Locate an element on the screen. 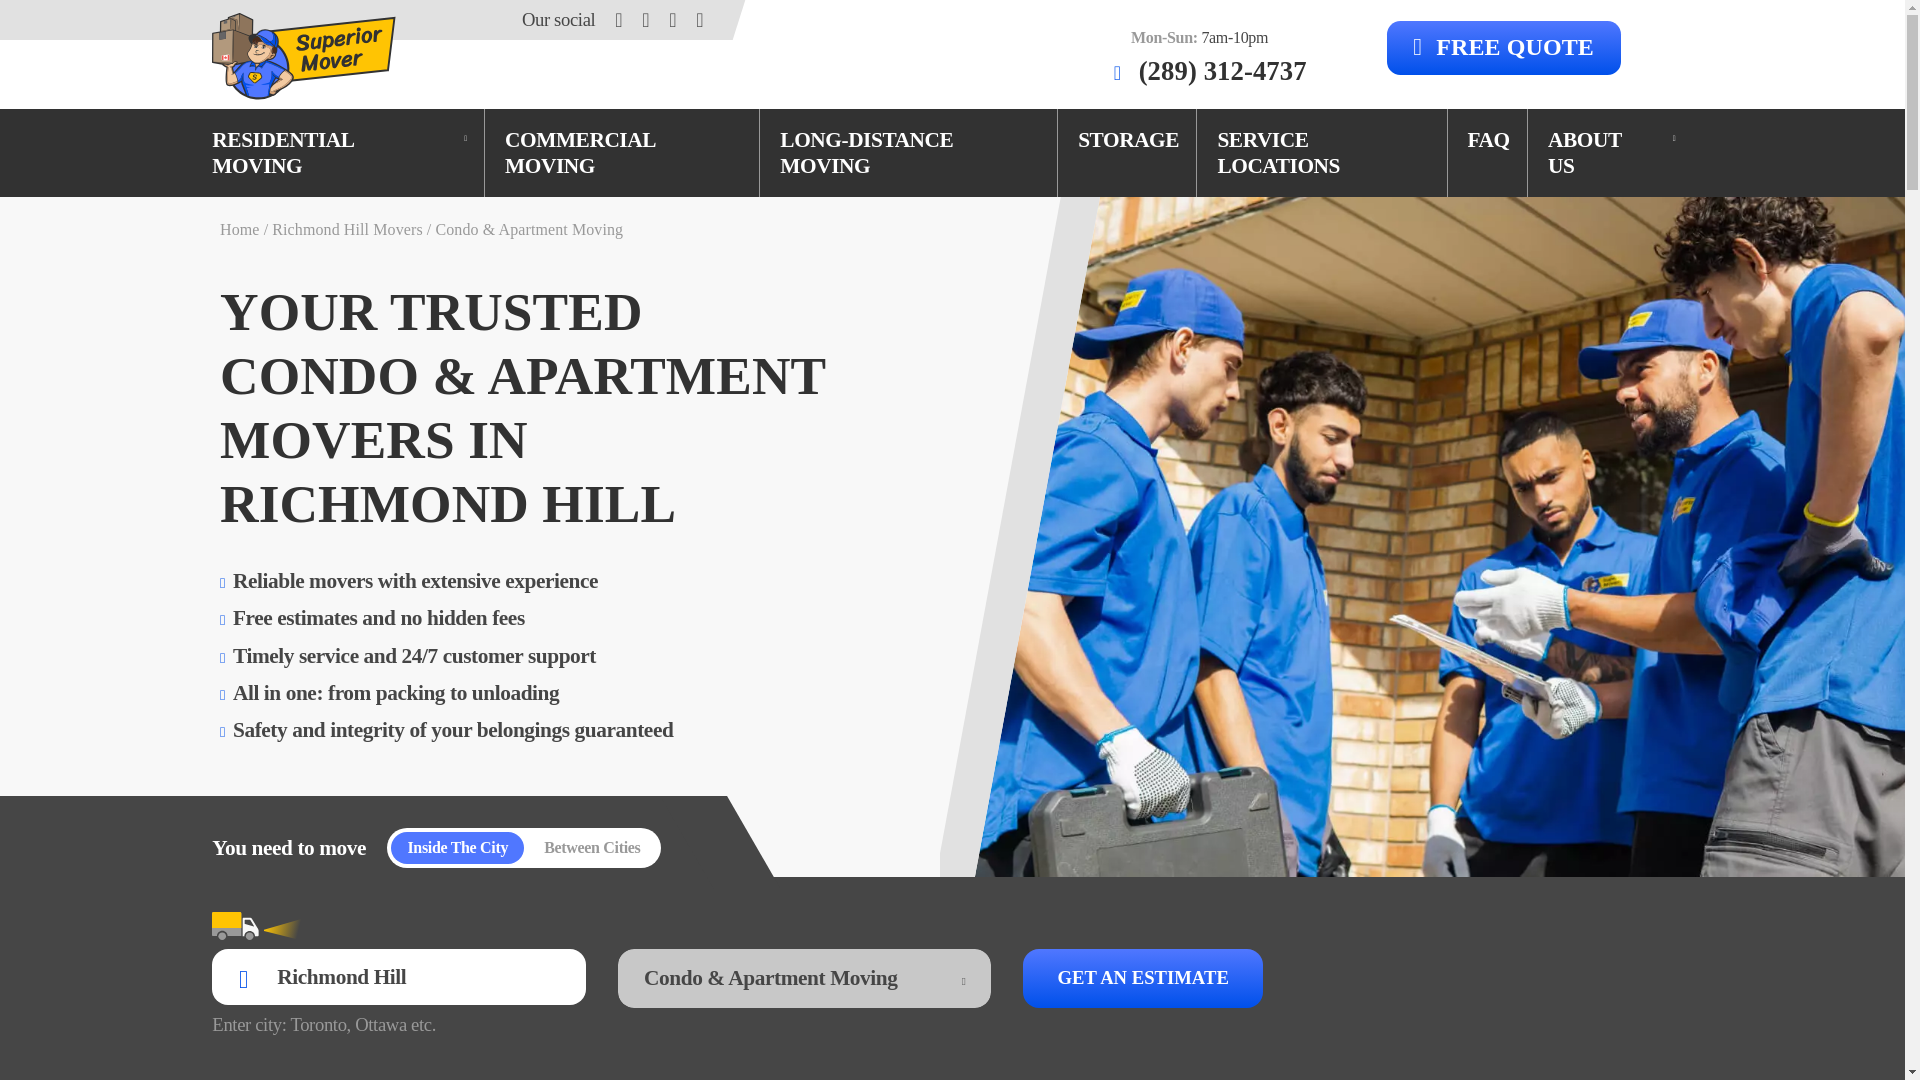  STORAGE is located at coordinates (1128, 140).